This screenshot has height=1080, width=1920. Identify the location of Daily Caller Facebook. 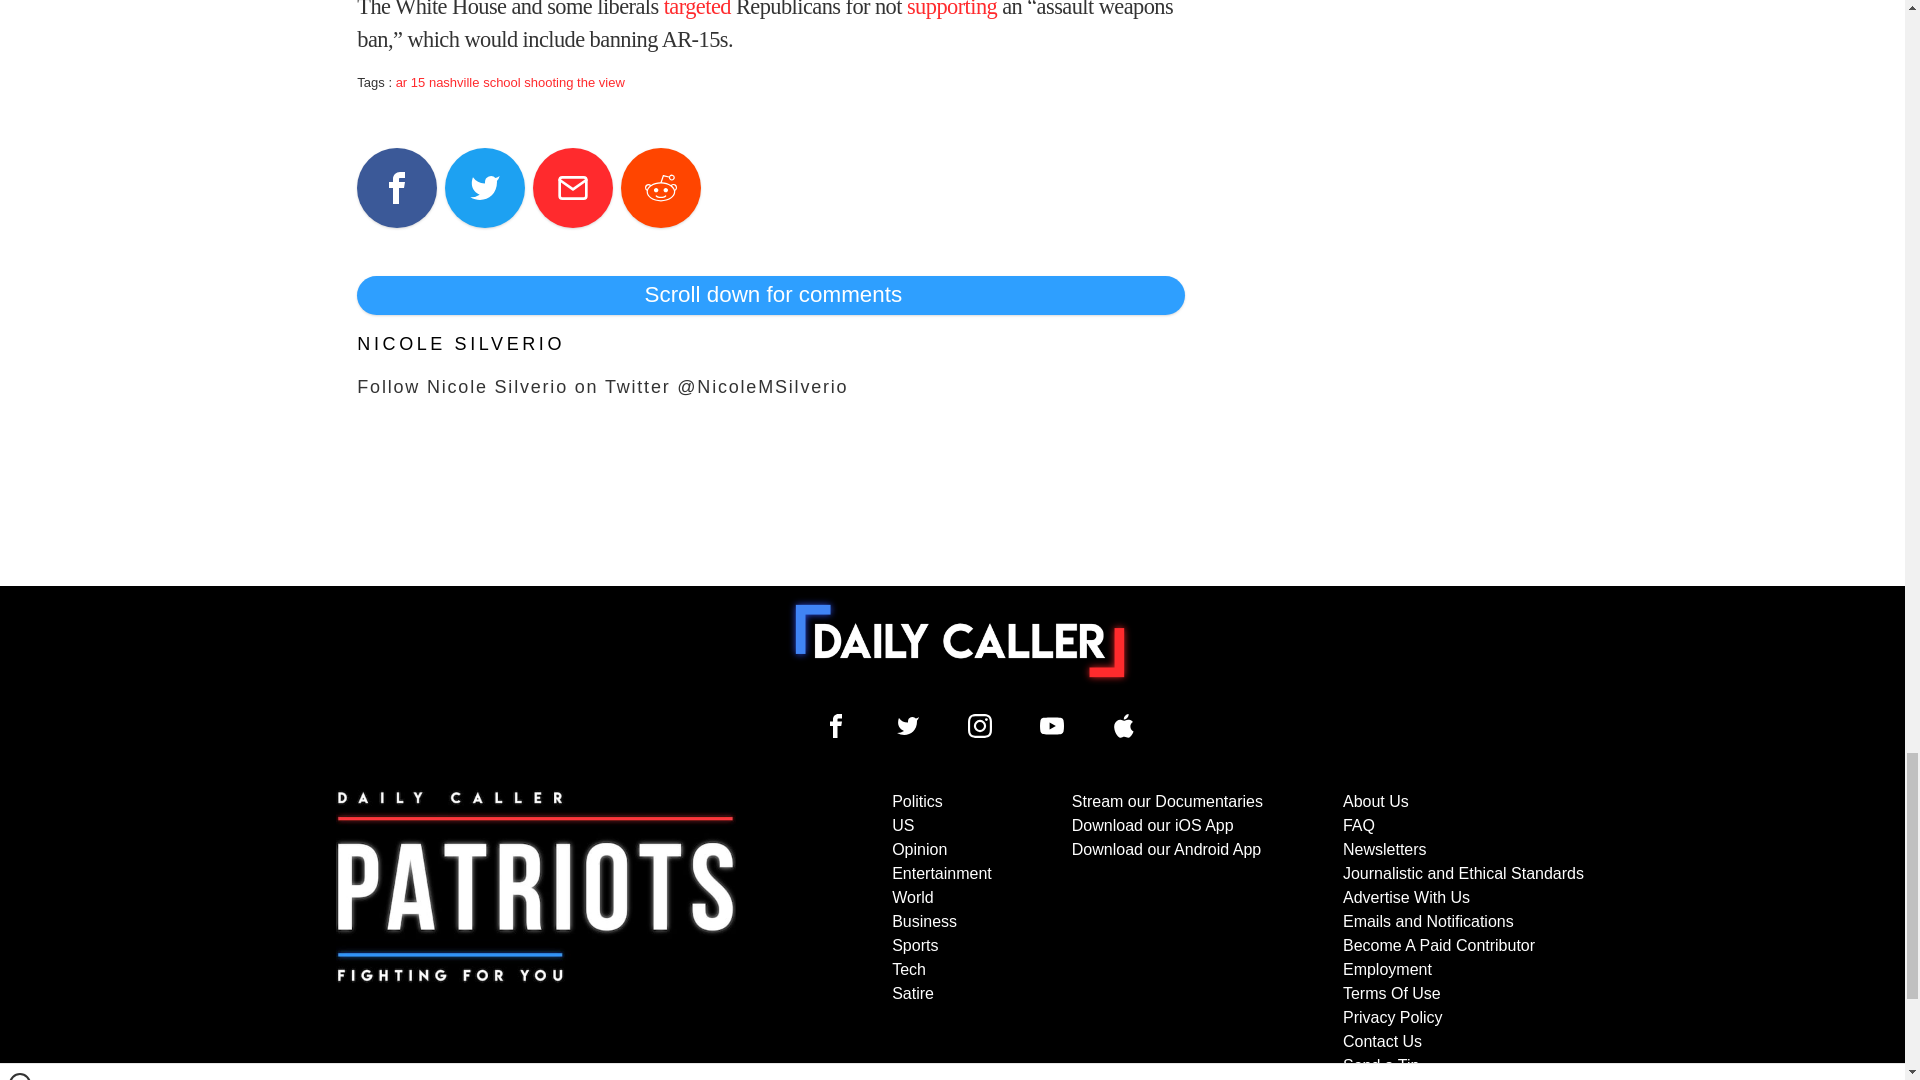
(836, 725).